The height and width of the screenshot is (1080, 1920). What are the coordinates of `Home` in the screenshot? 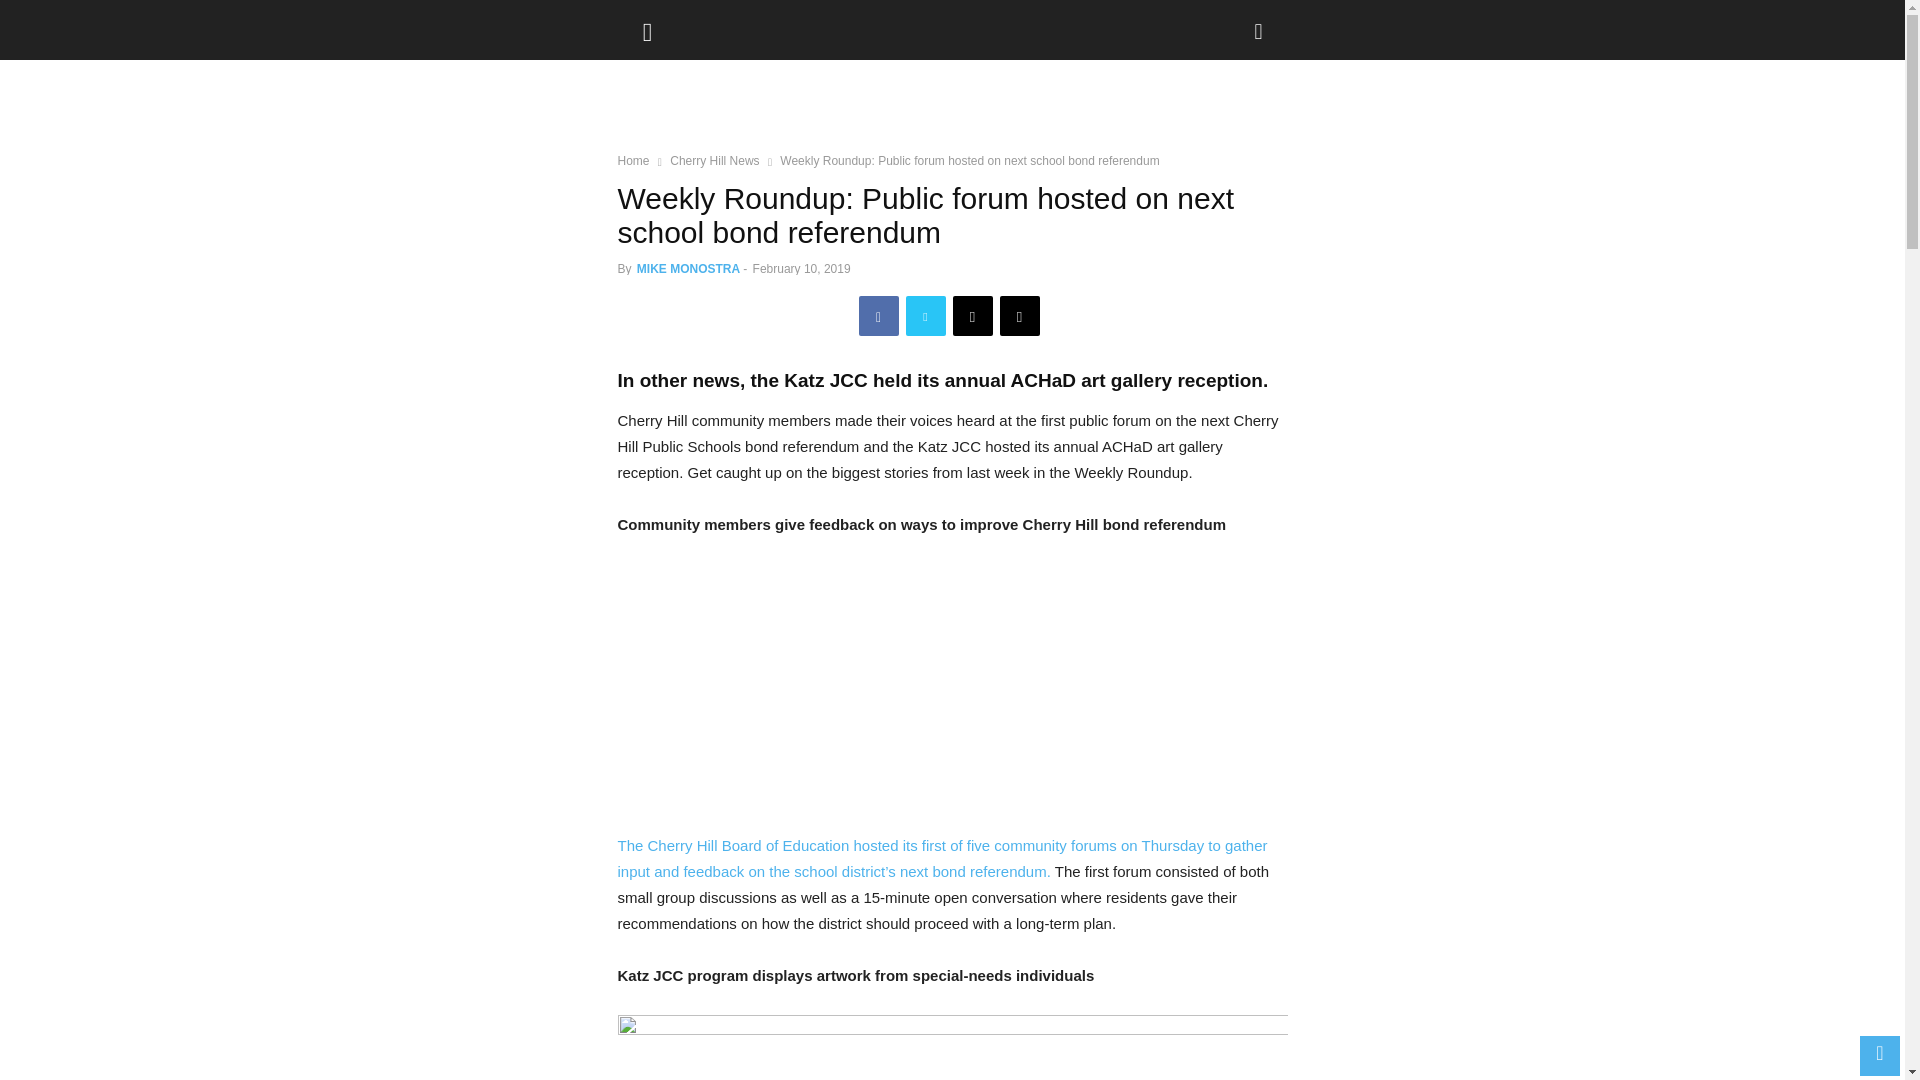 It's located at (634, 161).